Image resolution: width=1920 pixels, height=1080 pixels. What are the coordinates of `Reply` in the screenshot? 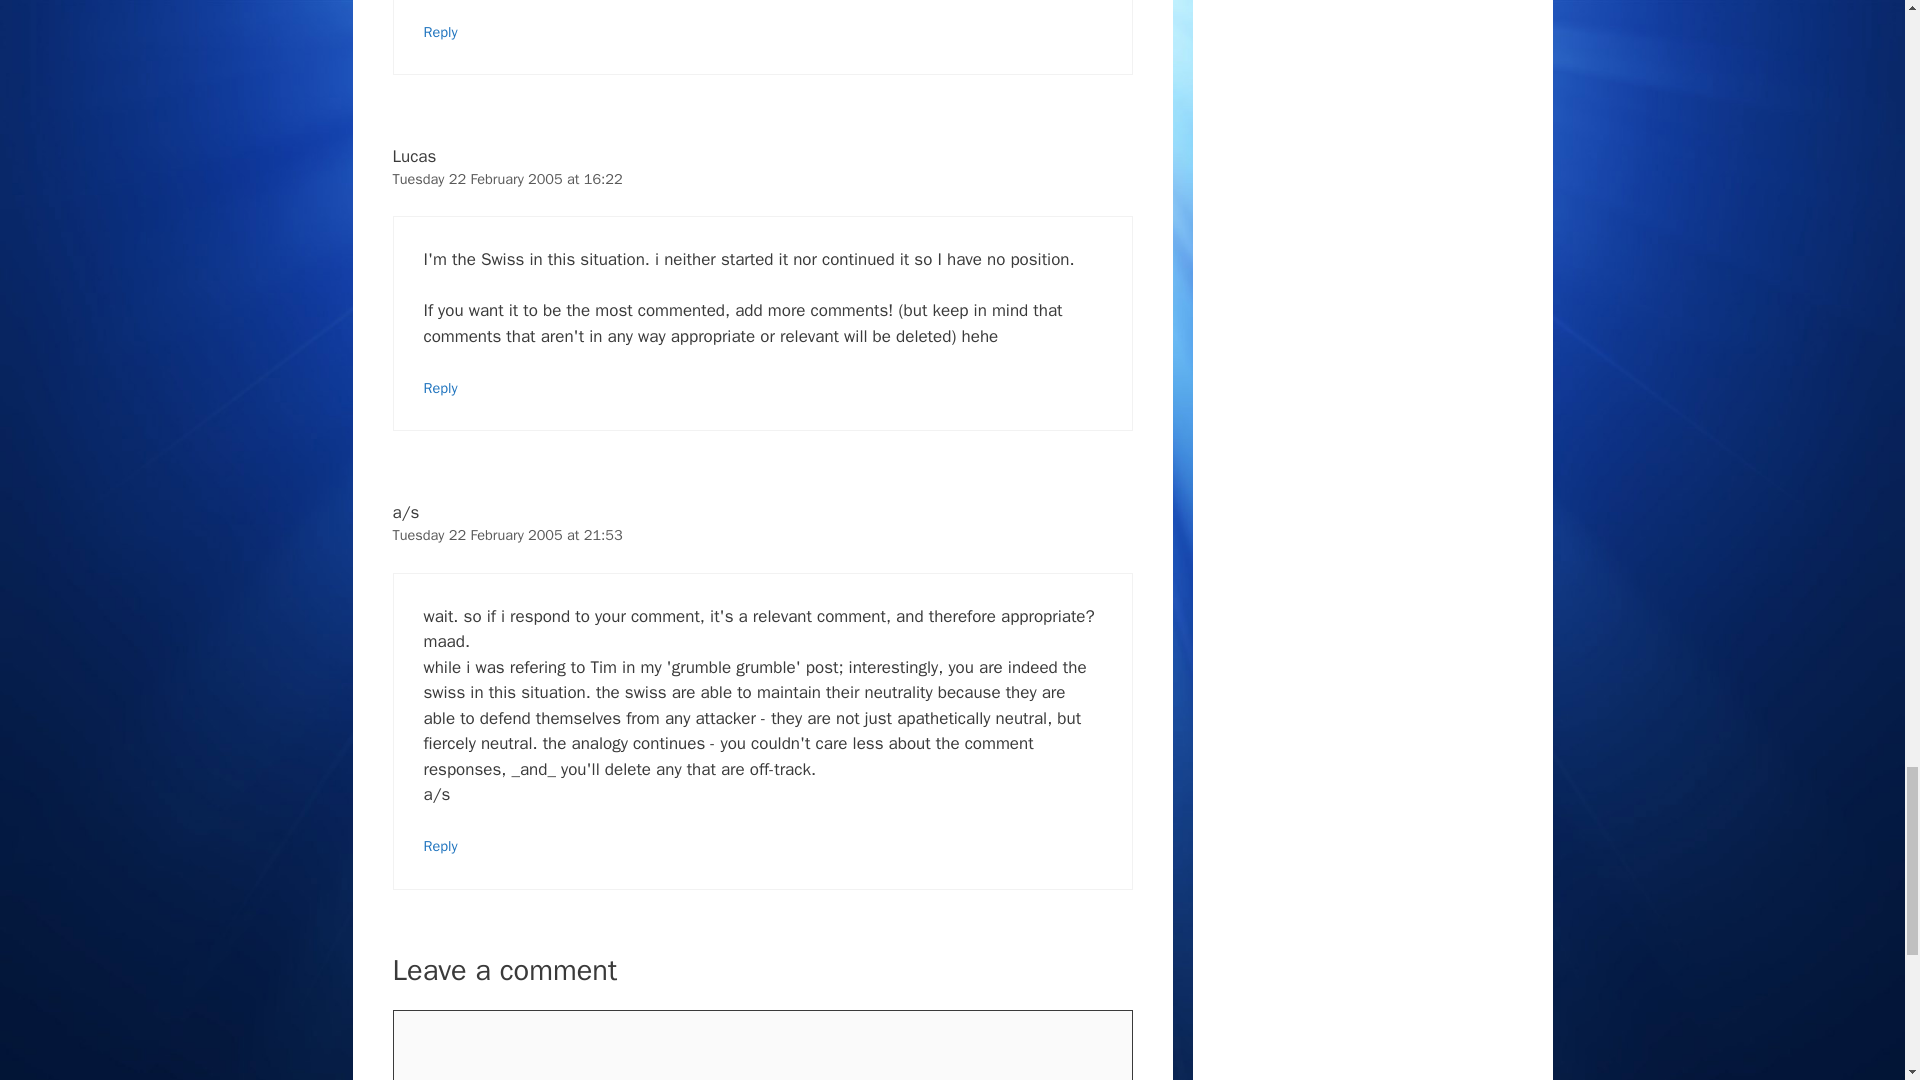 It's located at (441, 388).